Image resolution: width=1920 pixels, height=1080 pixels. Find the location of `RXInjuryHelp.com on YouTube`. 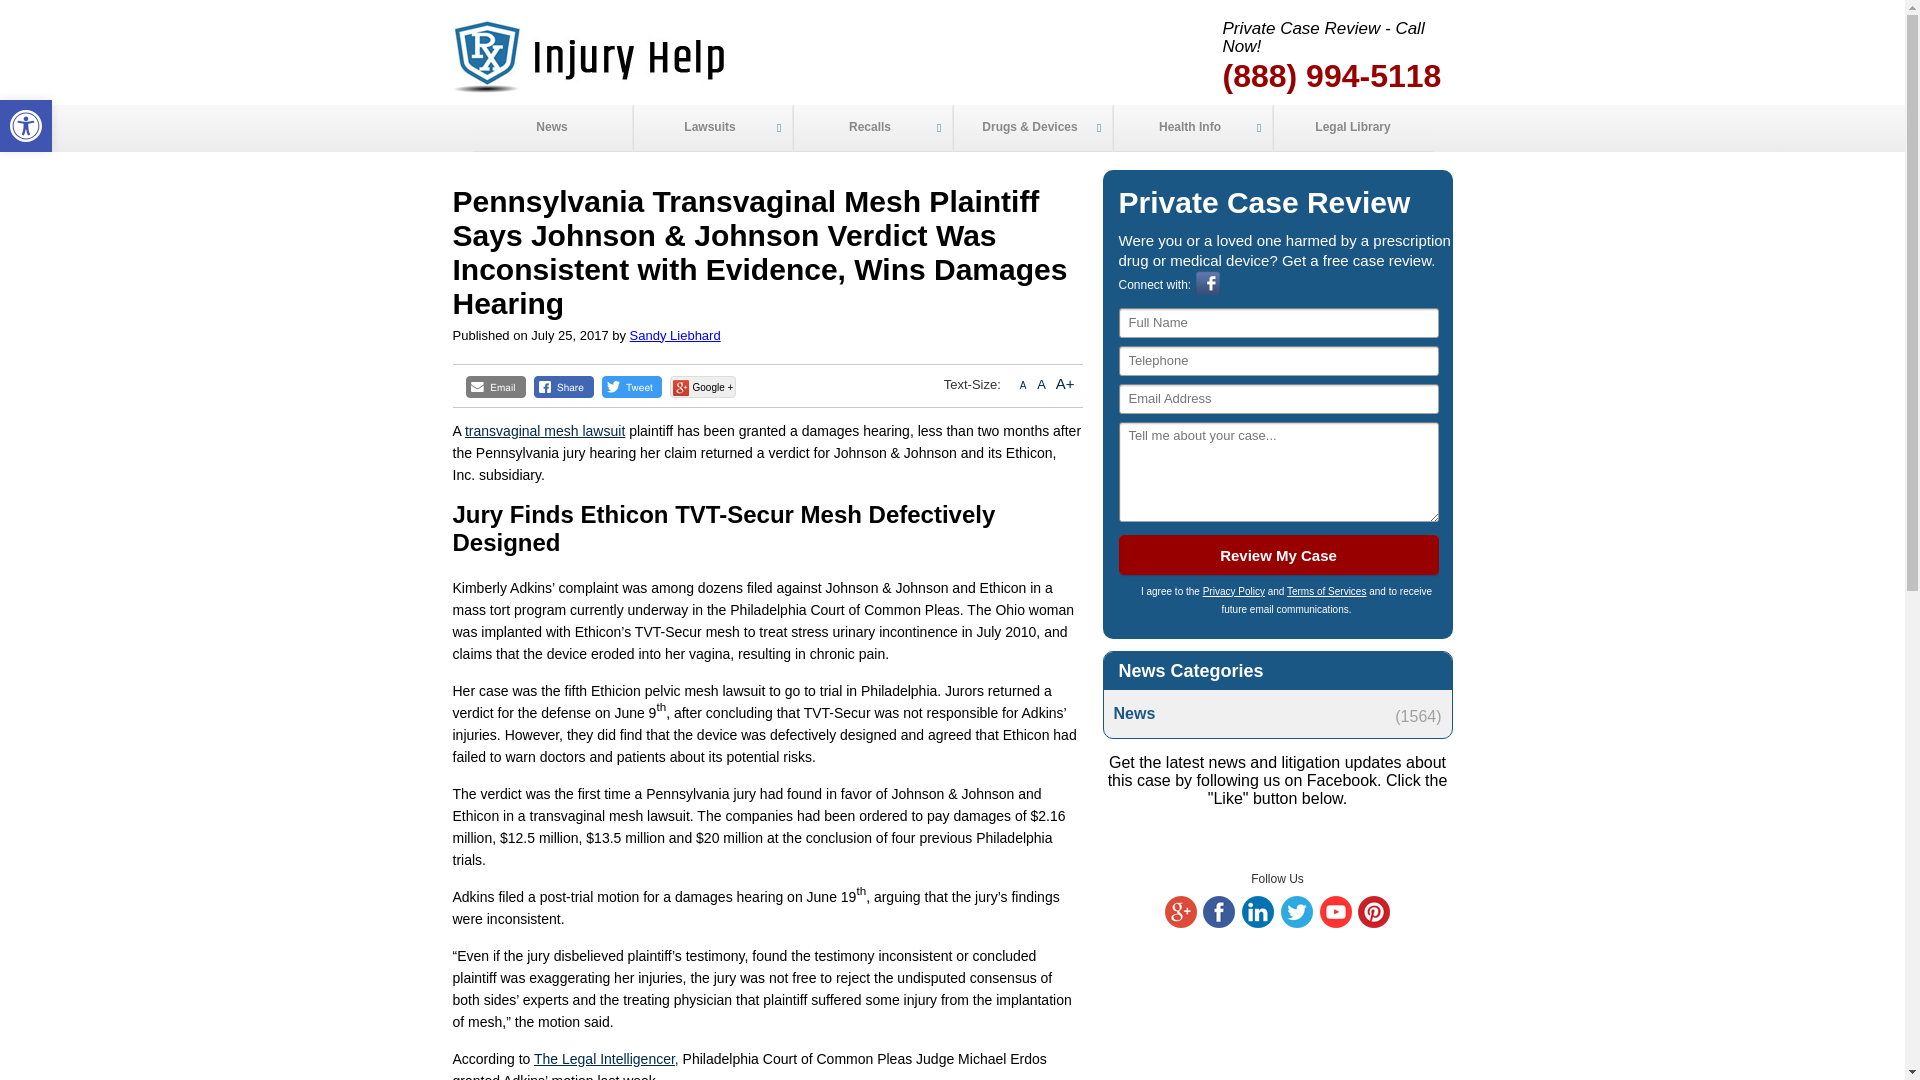

RXInjuryHelp.com on YouTube is located at coordinates (1296, 923).